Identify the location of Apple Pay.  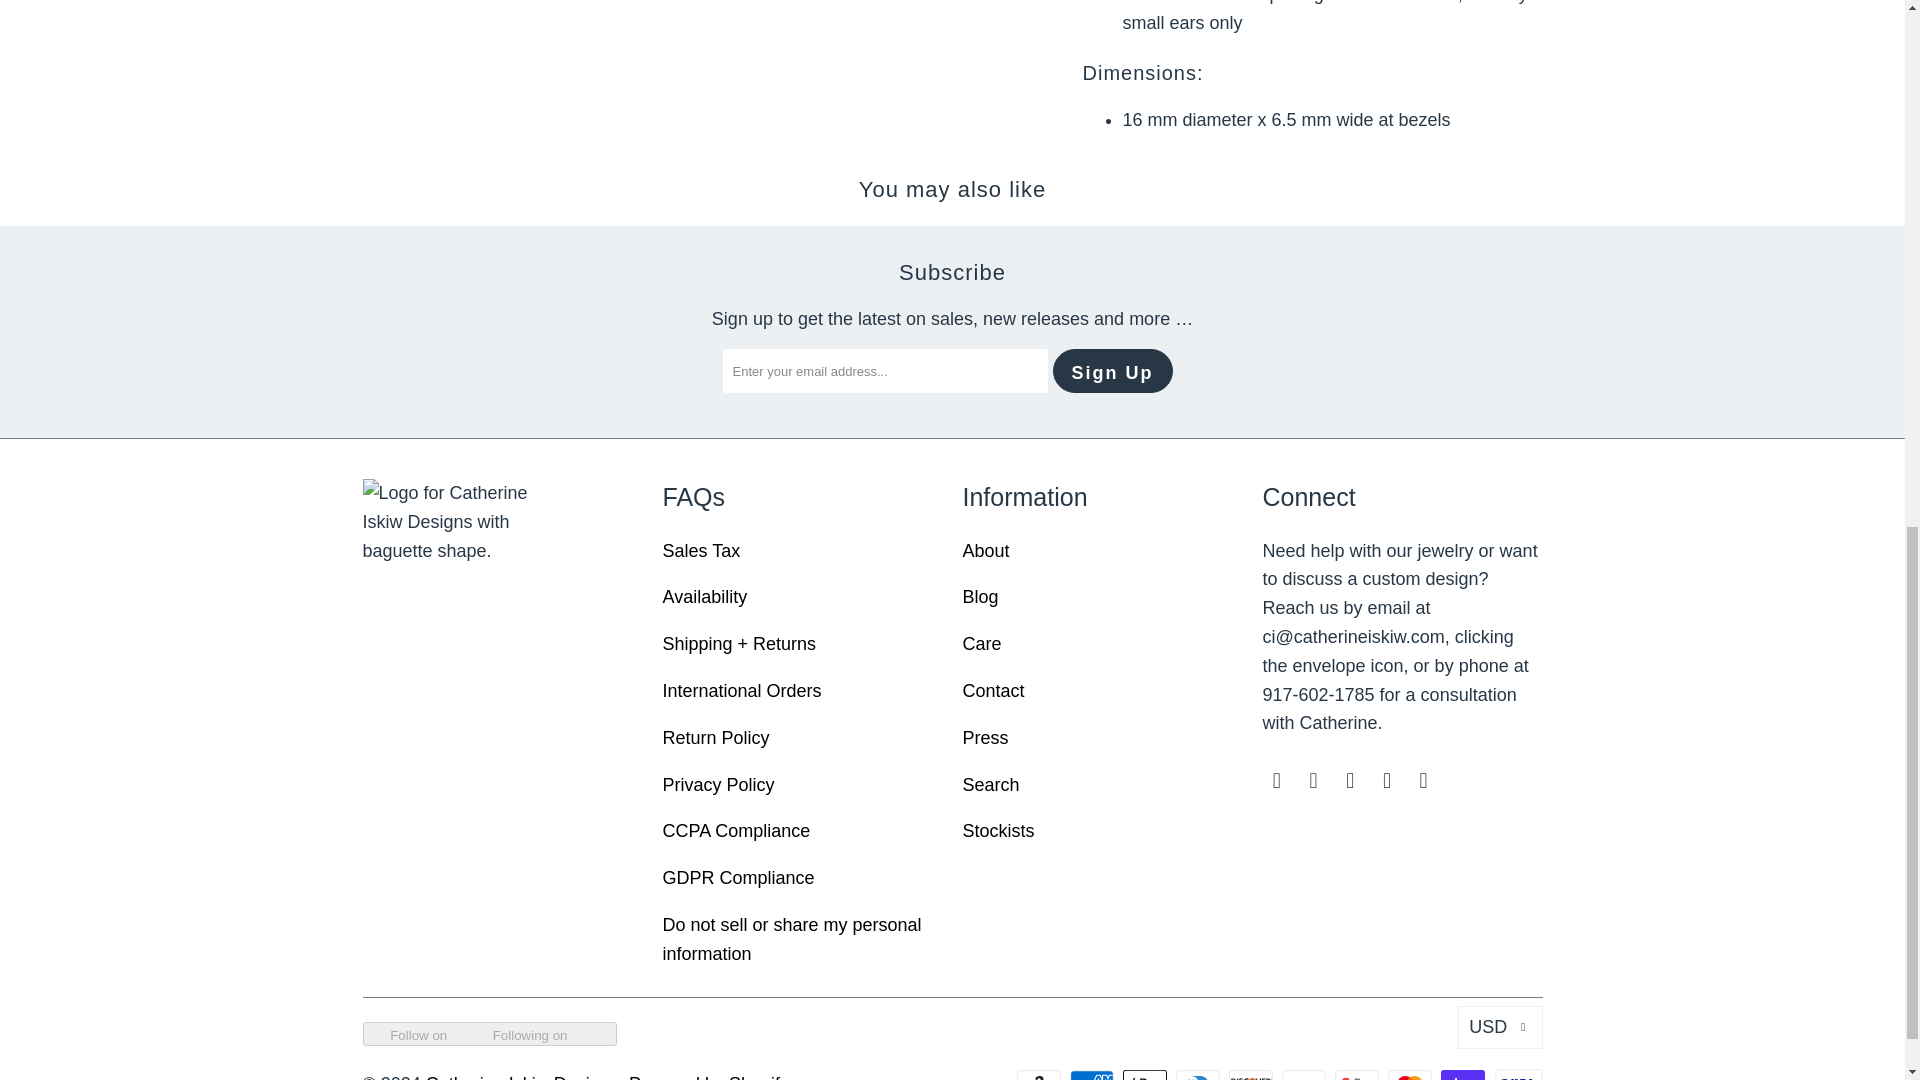
(1147, 1074).